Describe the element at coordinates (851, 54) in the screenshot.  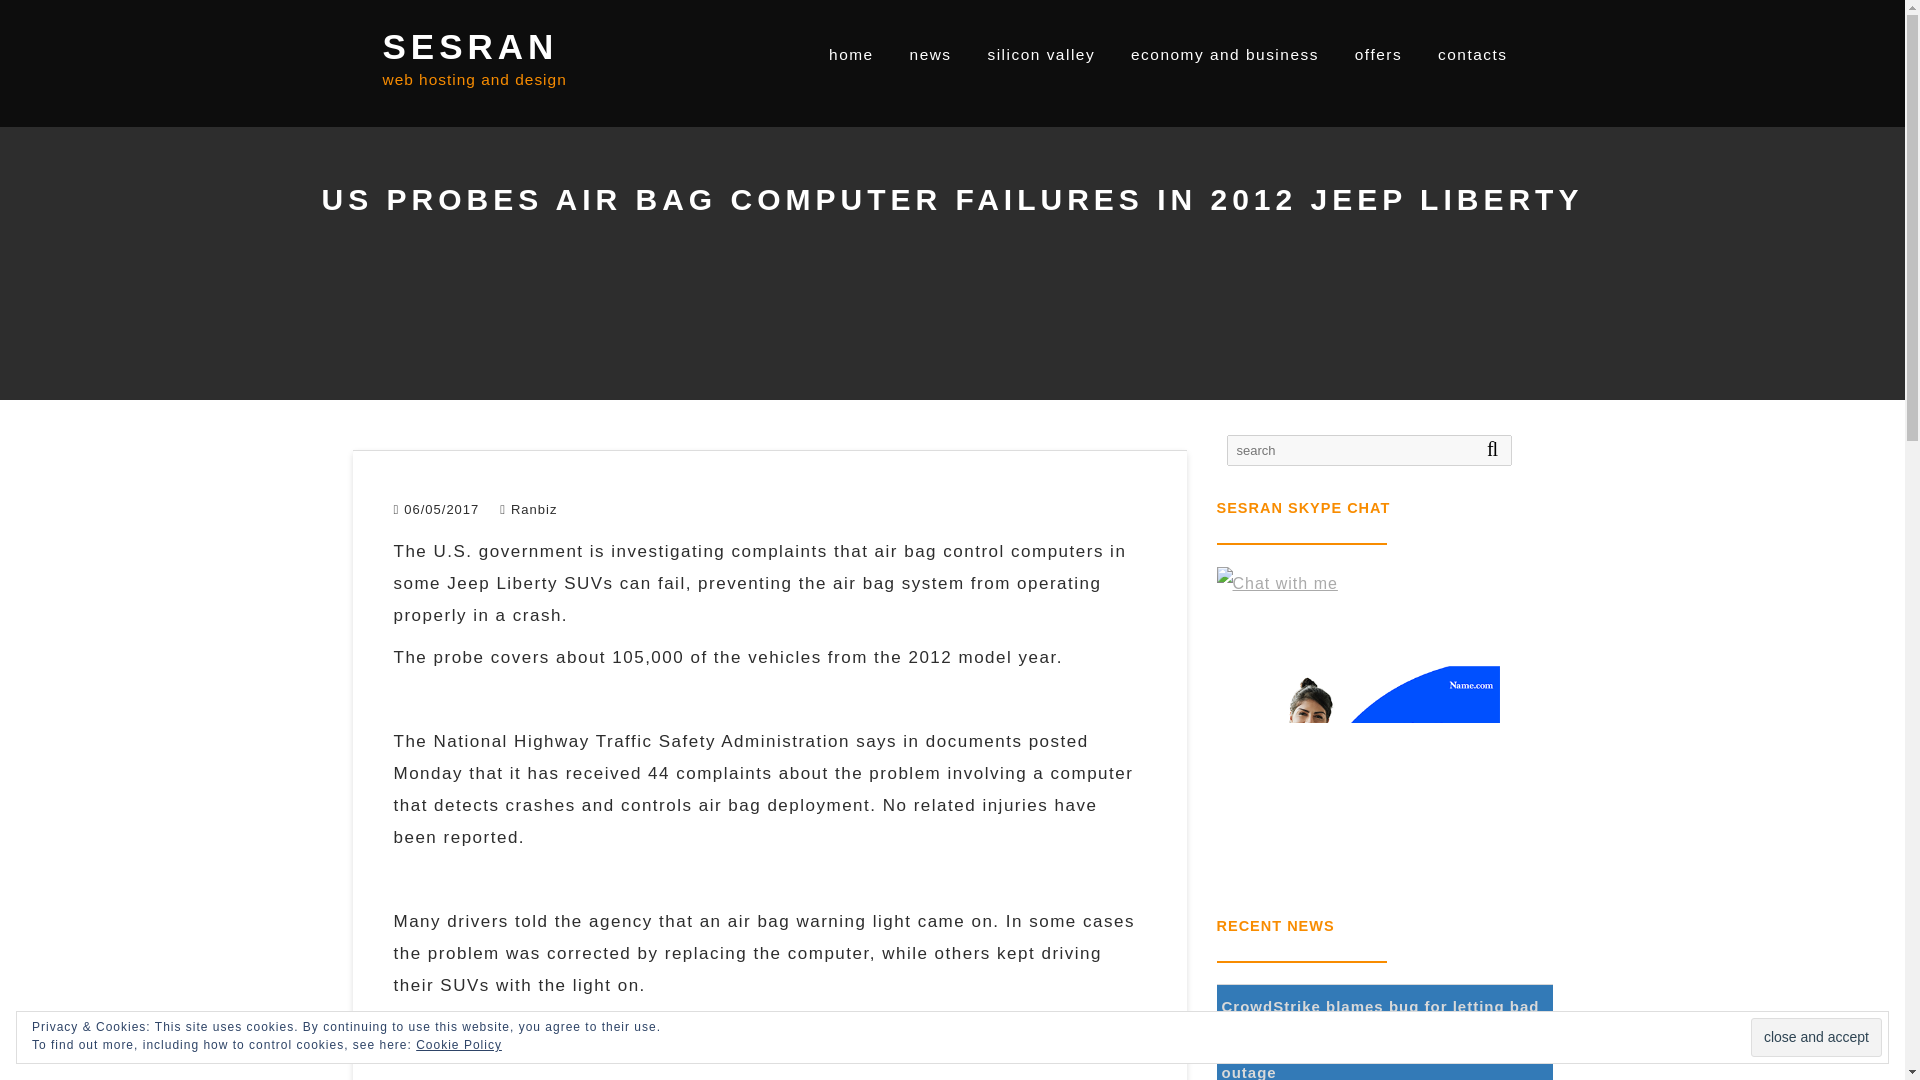
I see `home` at that location.